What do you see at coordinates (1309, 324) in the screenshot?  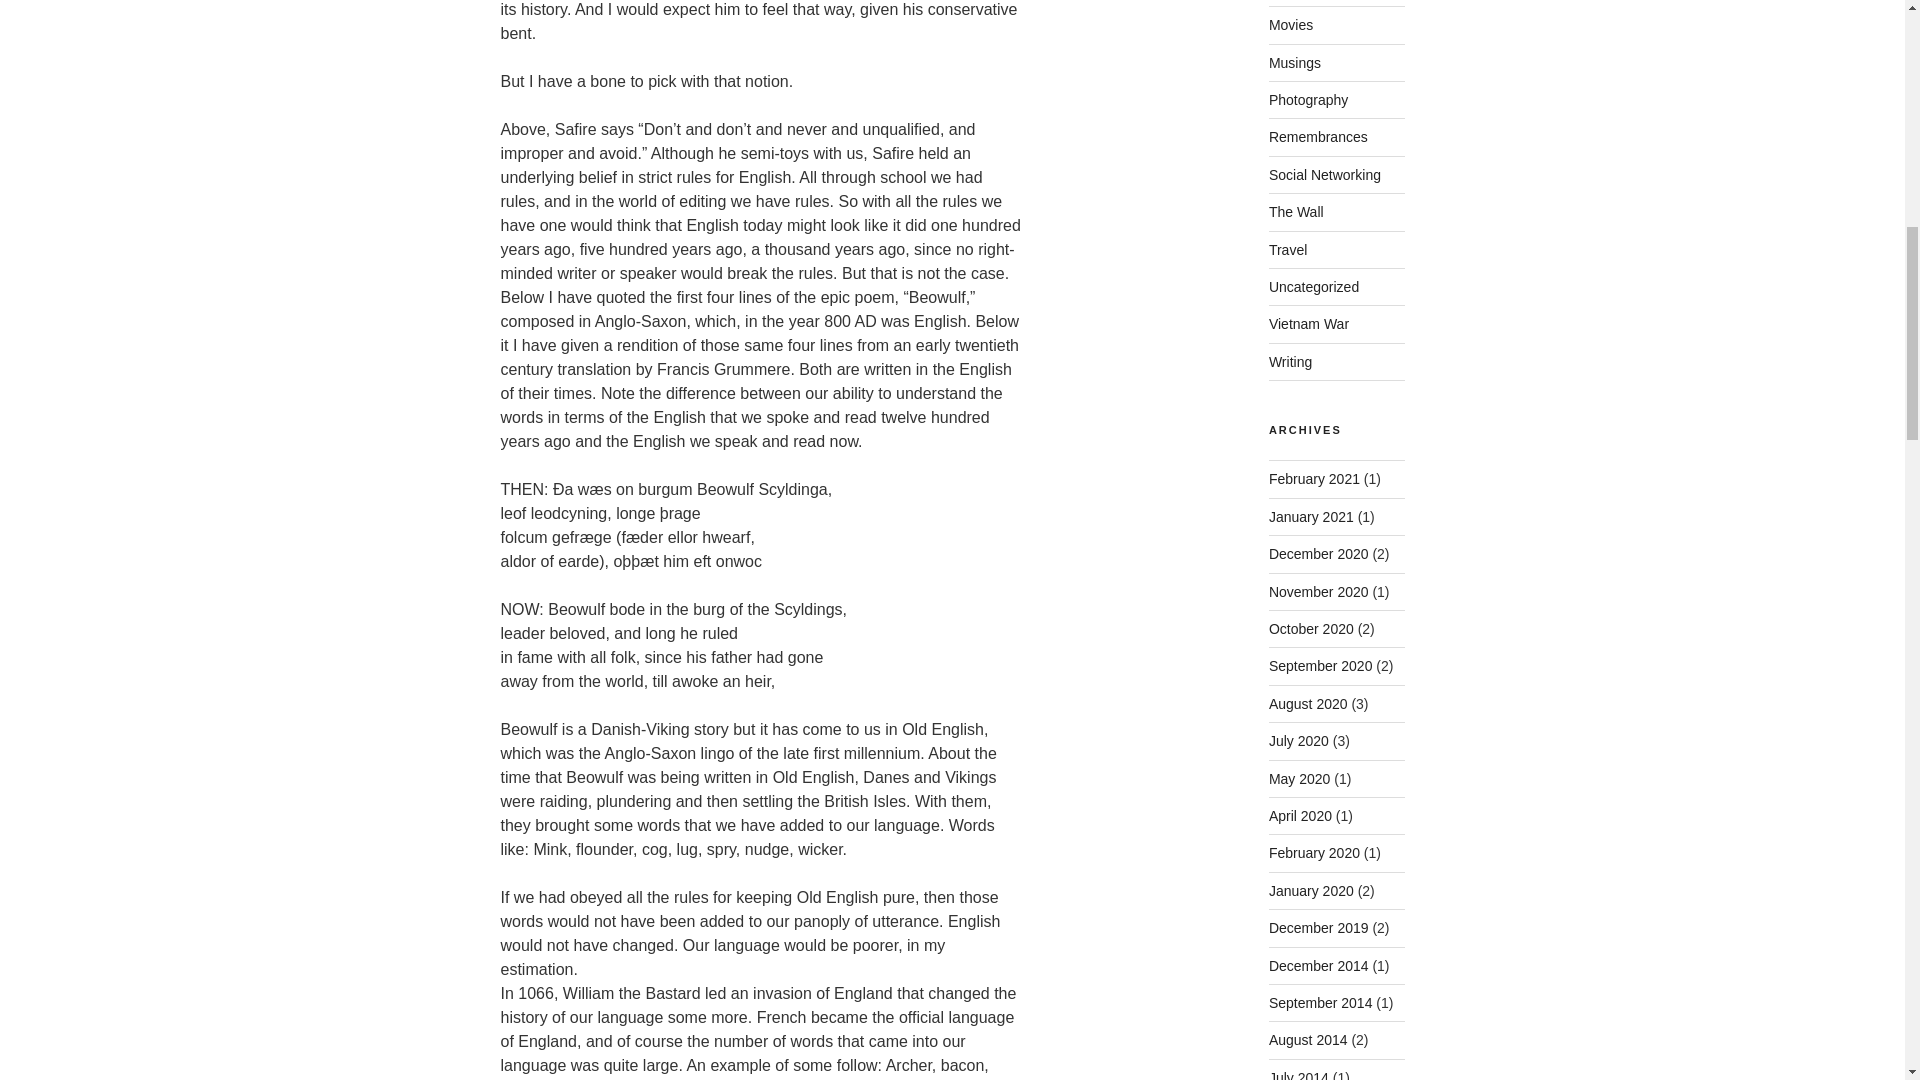 I see `Vietnam War` at bounding box center [1309, 324].